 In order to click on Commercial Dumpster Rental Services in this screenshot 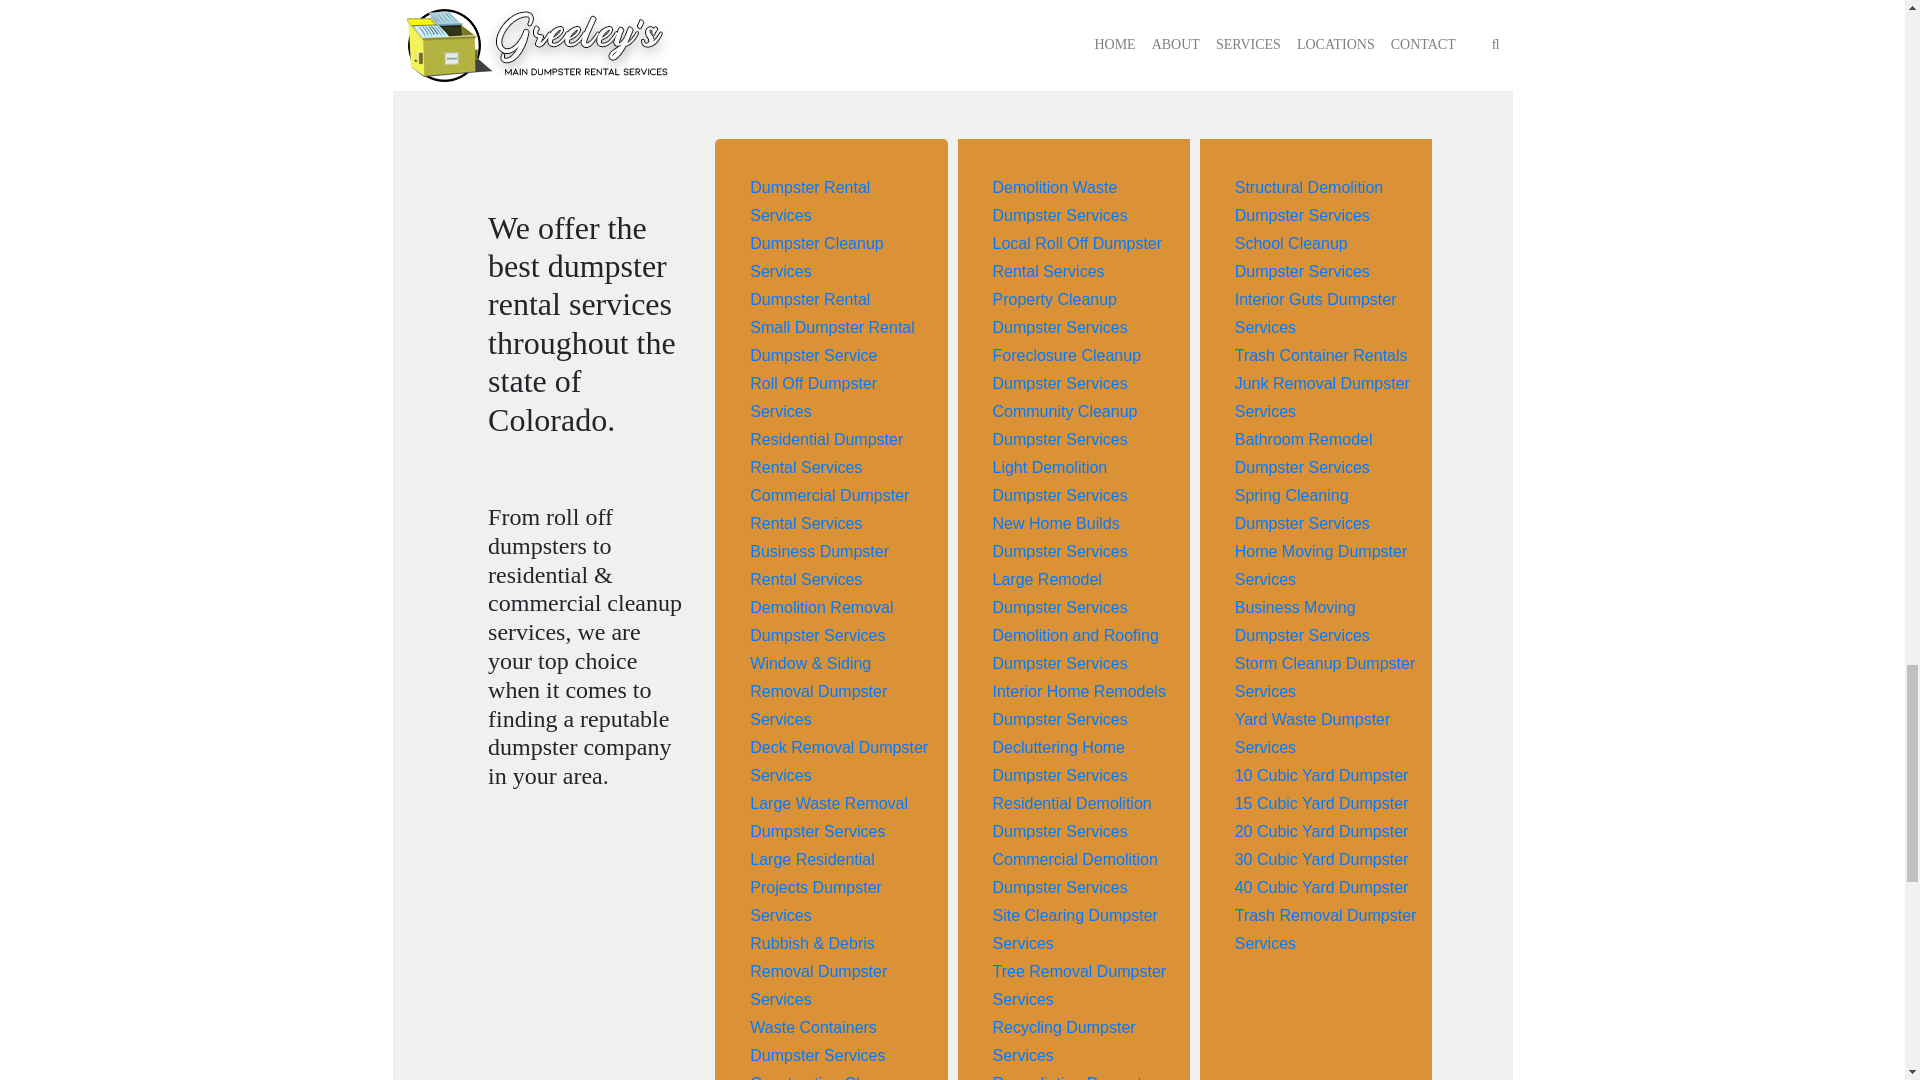, I will do `click(829, 510)`.